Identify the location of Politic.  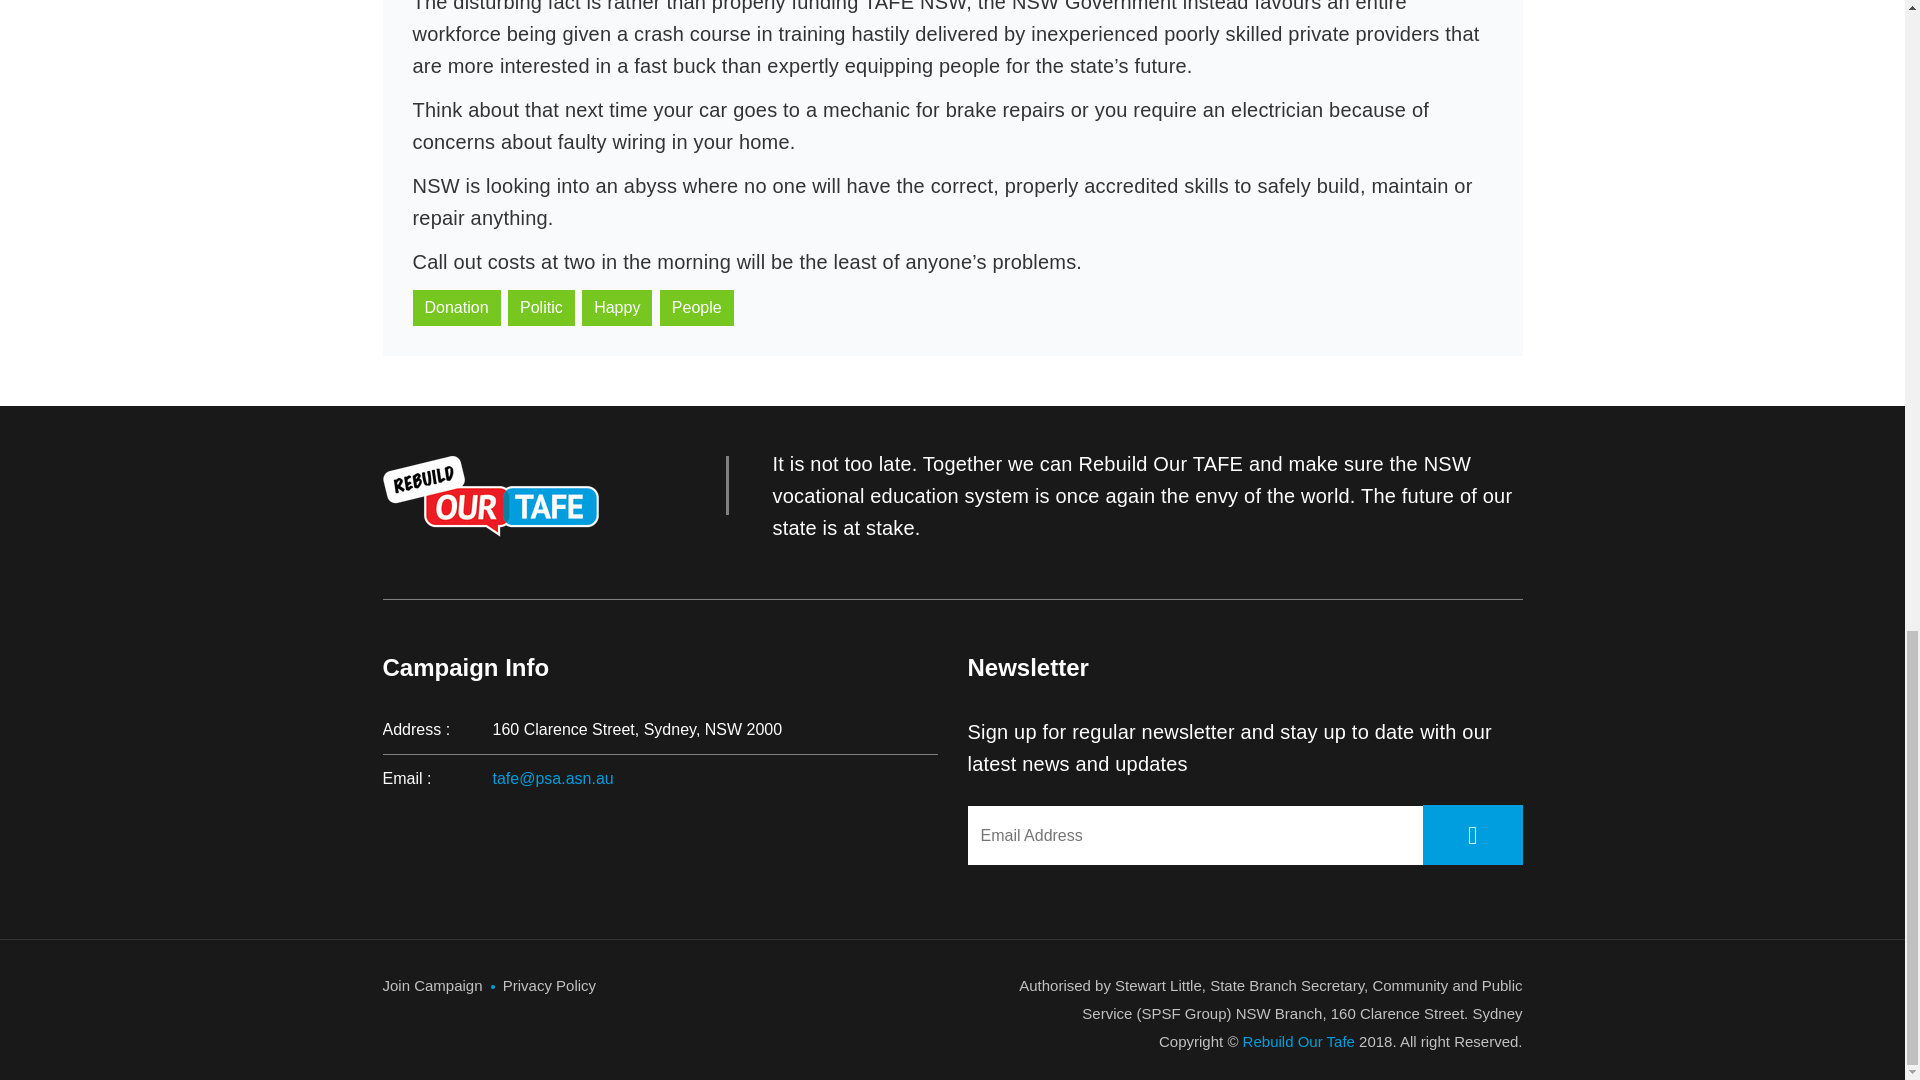
(541, 308).